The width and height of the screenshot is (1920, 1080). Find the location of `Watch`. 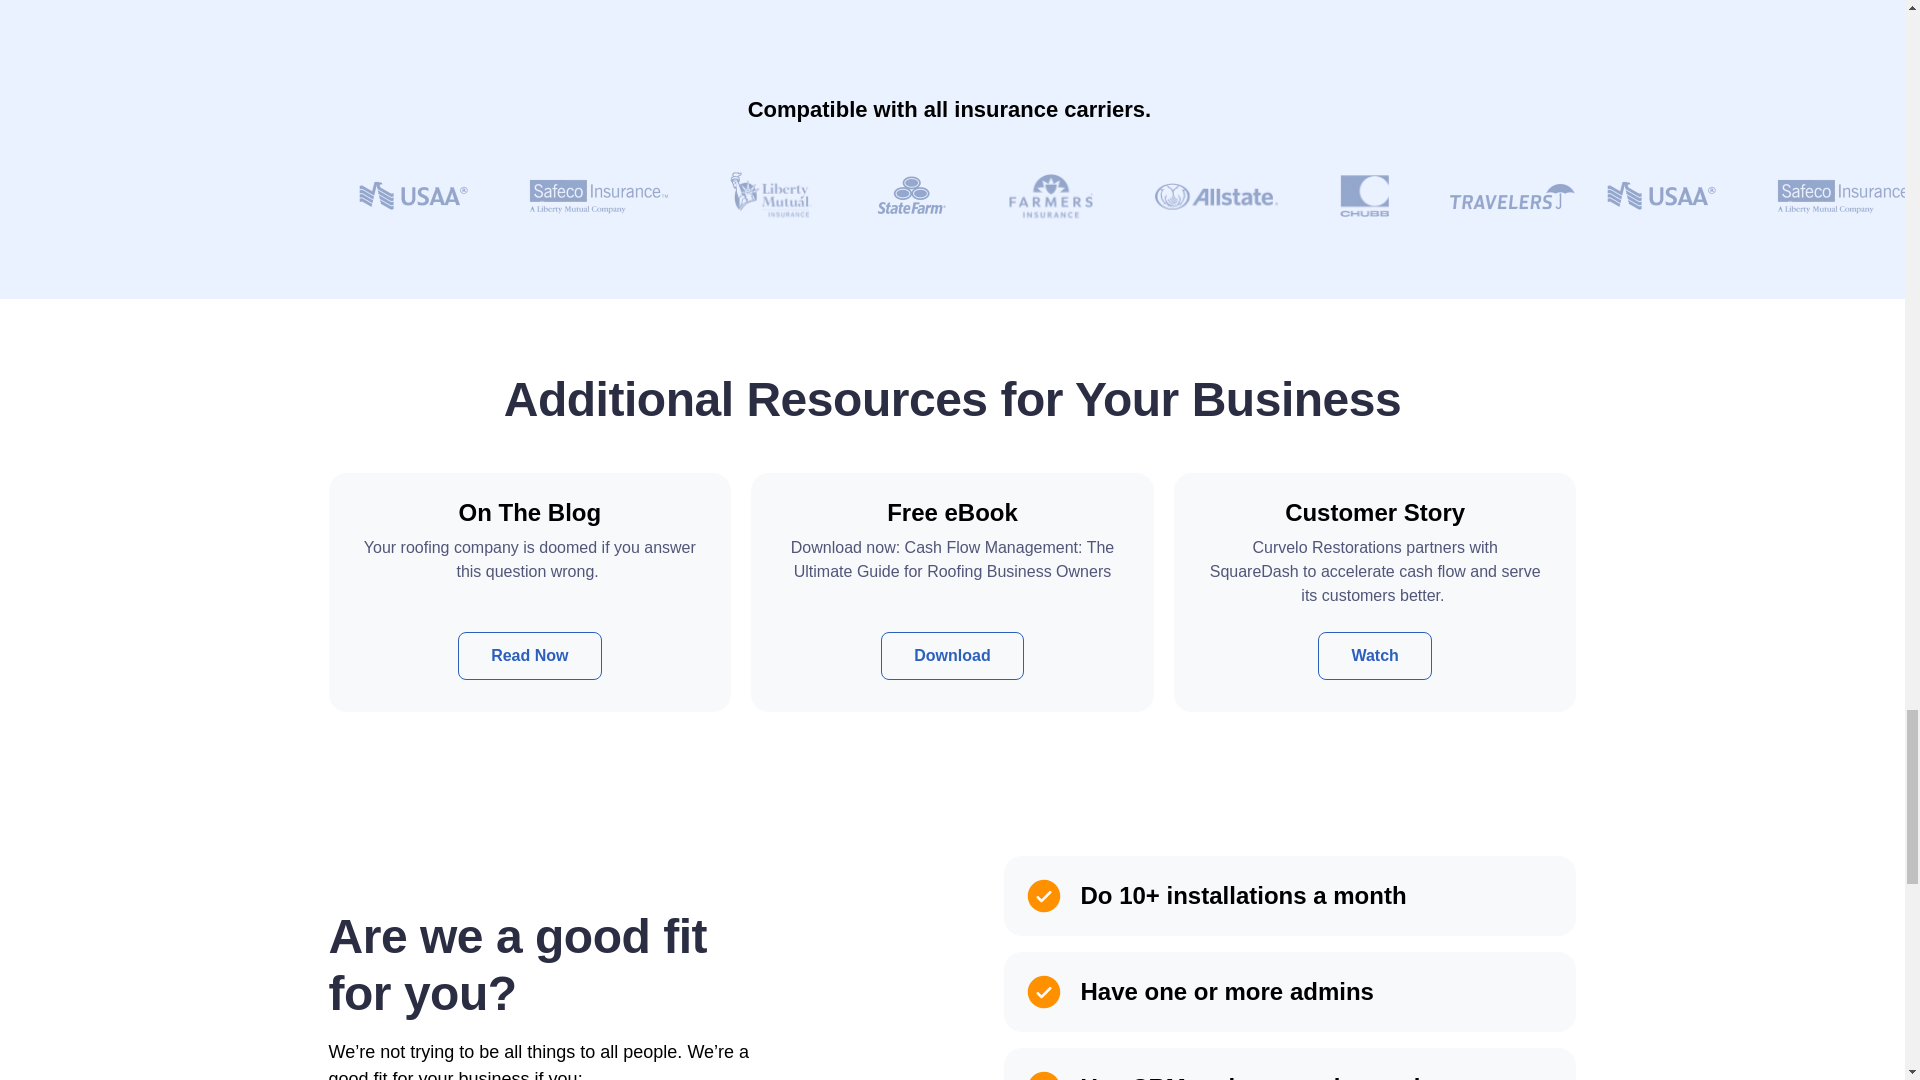

Watch is located at coordinates (1374, 656).